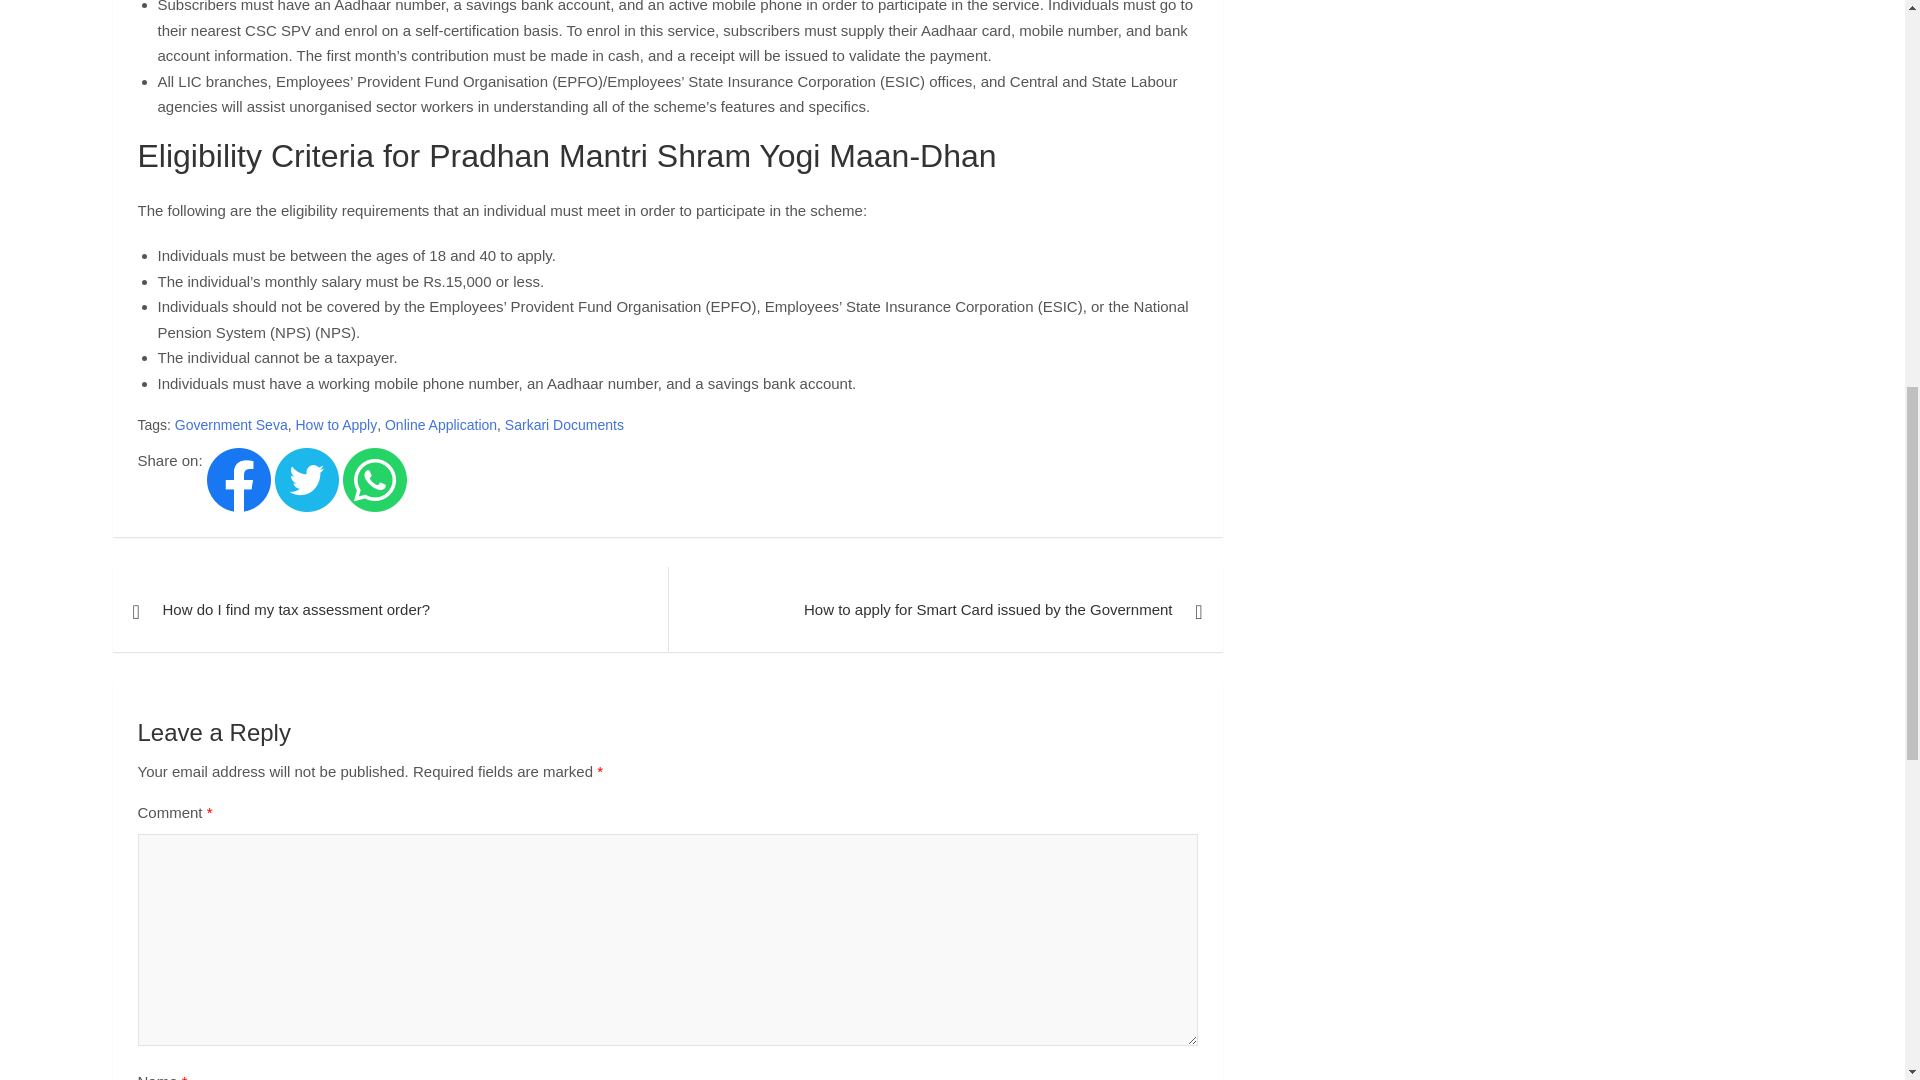 The height and width of the screenshot is (1080, 1920). What do you see at coordinates (946, 610) in the screenshot?
I see `How to apply for Smart Card issued by the Government` at bounding box center [946, 610].